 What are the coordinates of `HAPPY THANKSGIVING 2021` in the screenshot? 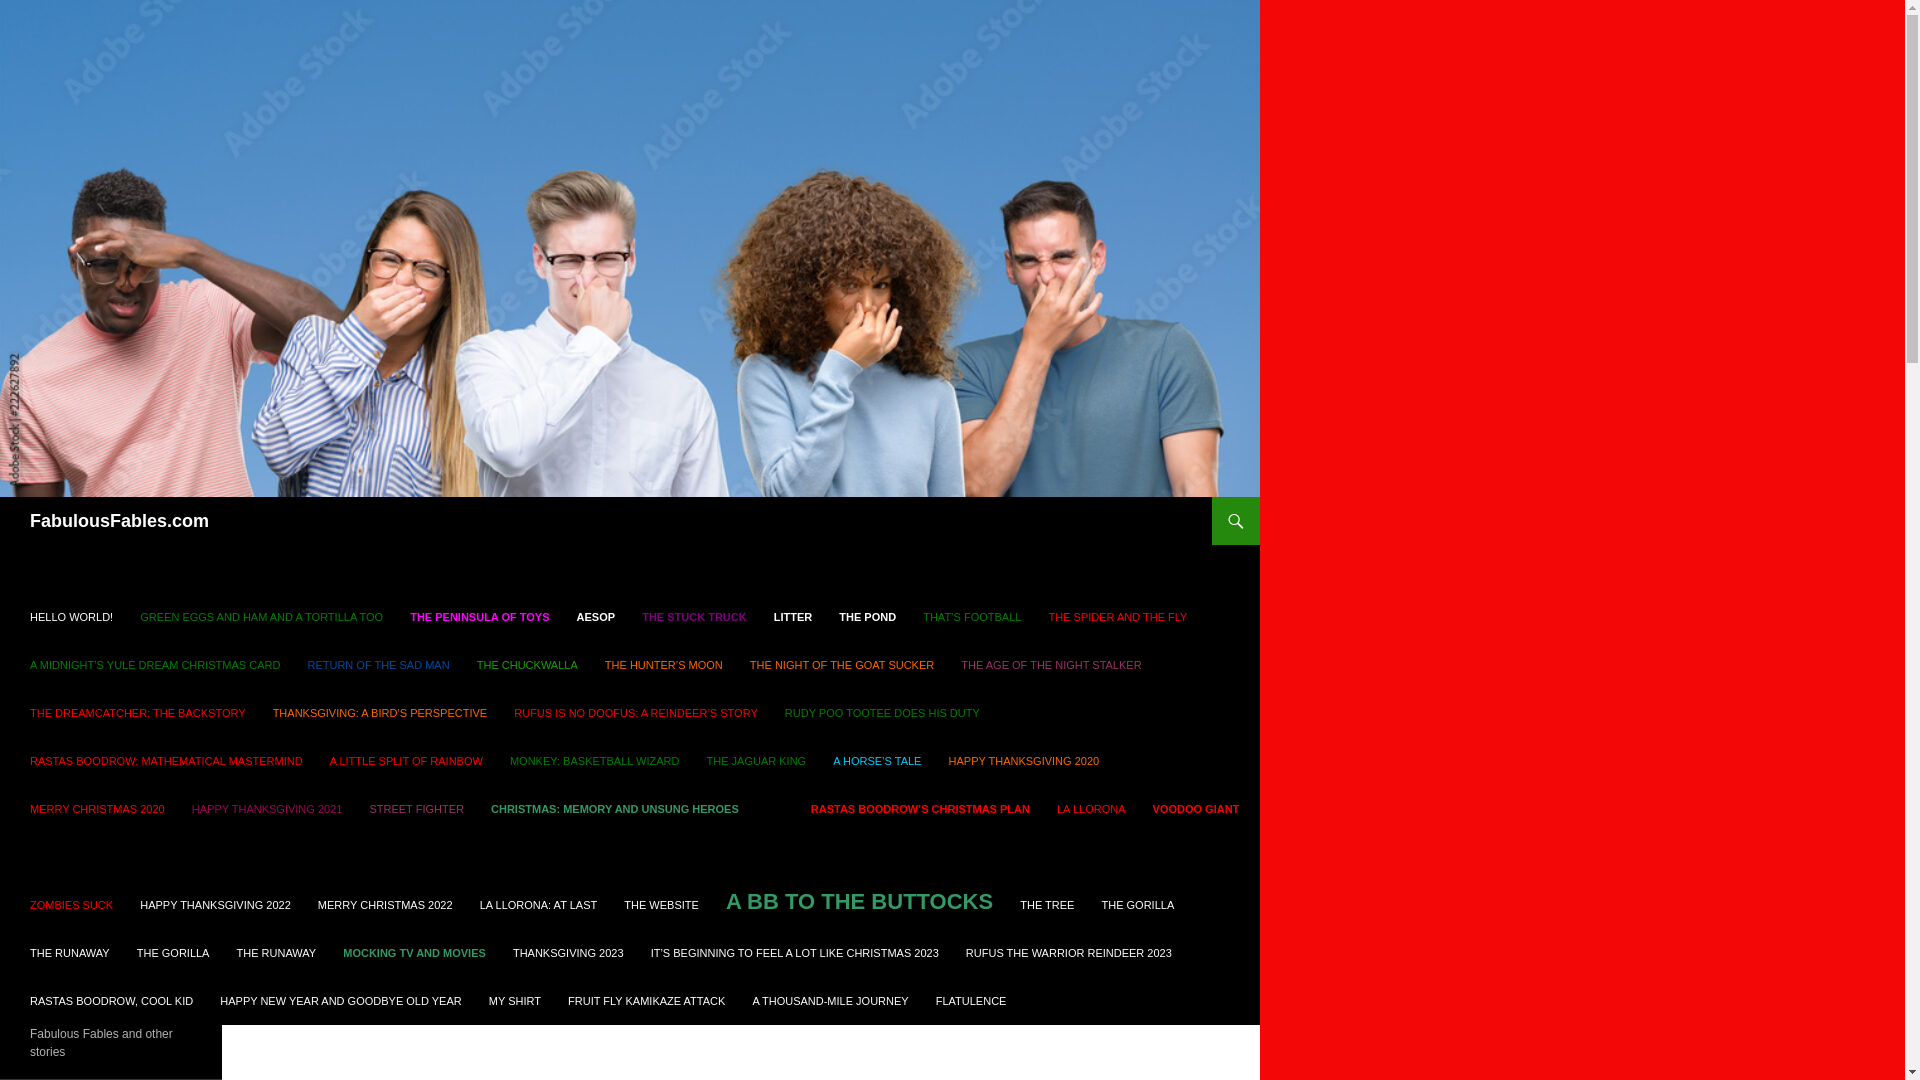 It's located at (268, 821).